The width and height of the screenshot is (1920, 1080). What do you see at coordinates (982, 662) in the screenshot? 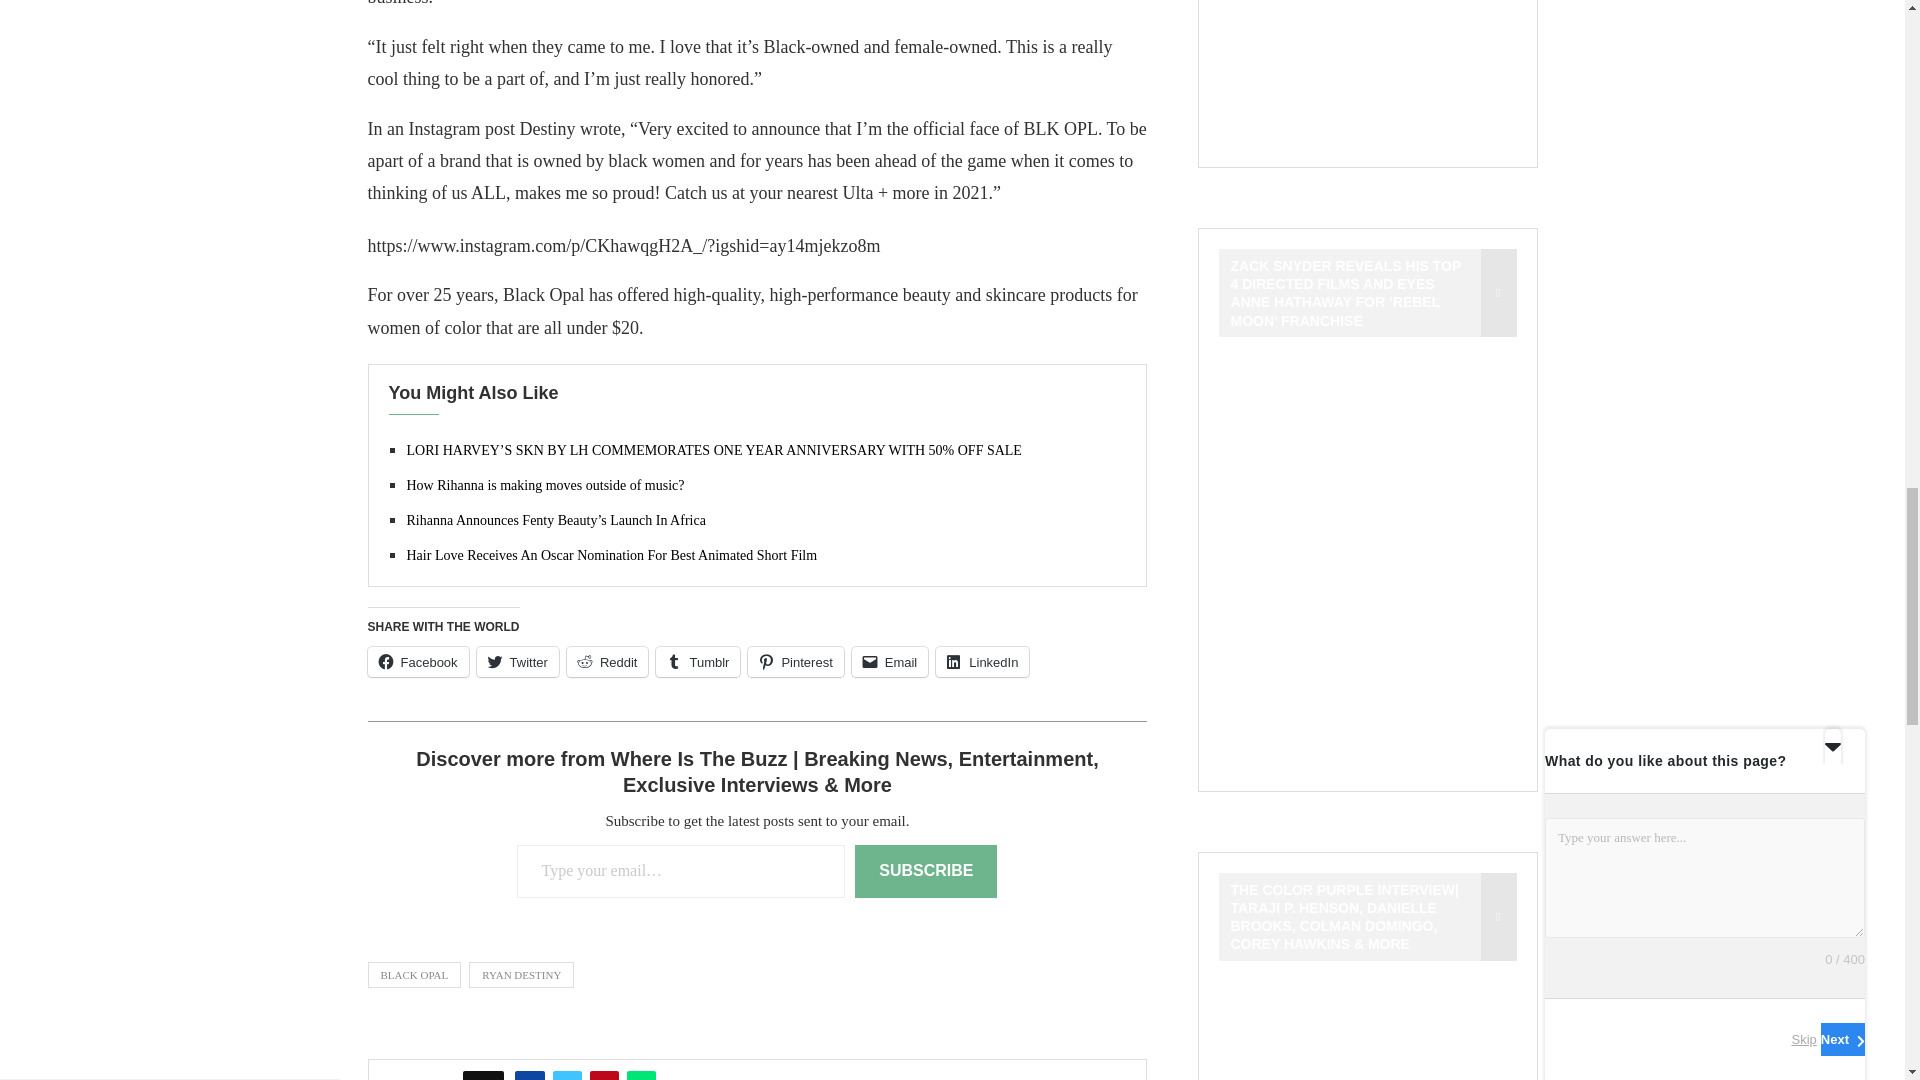
I see `Click to share on LinkedIn` at bounding box center [982, 662].